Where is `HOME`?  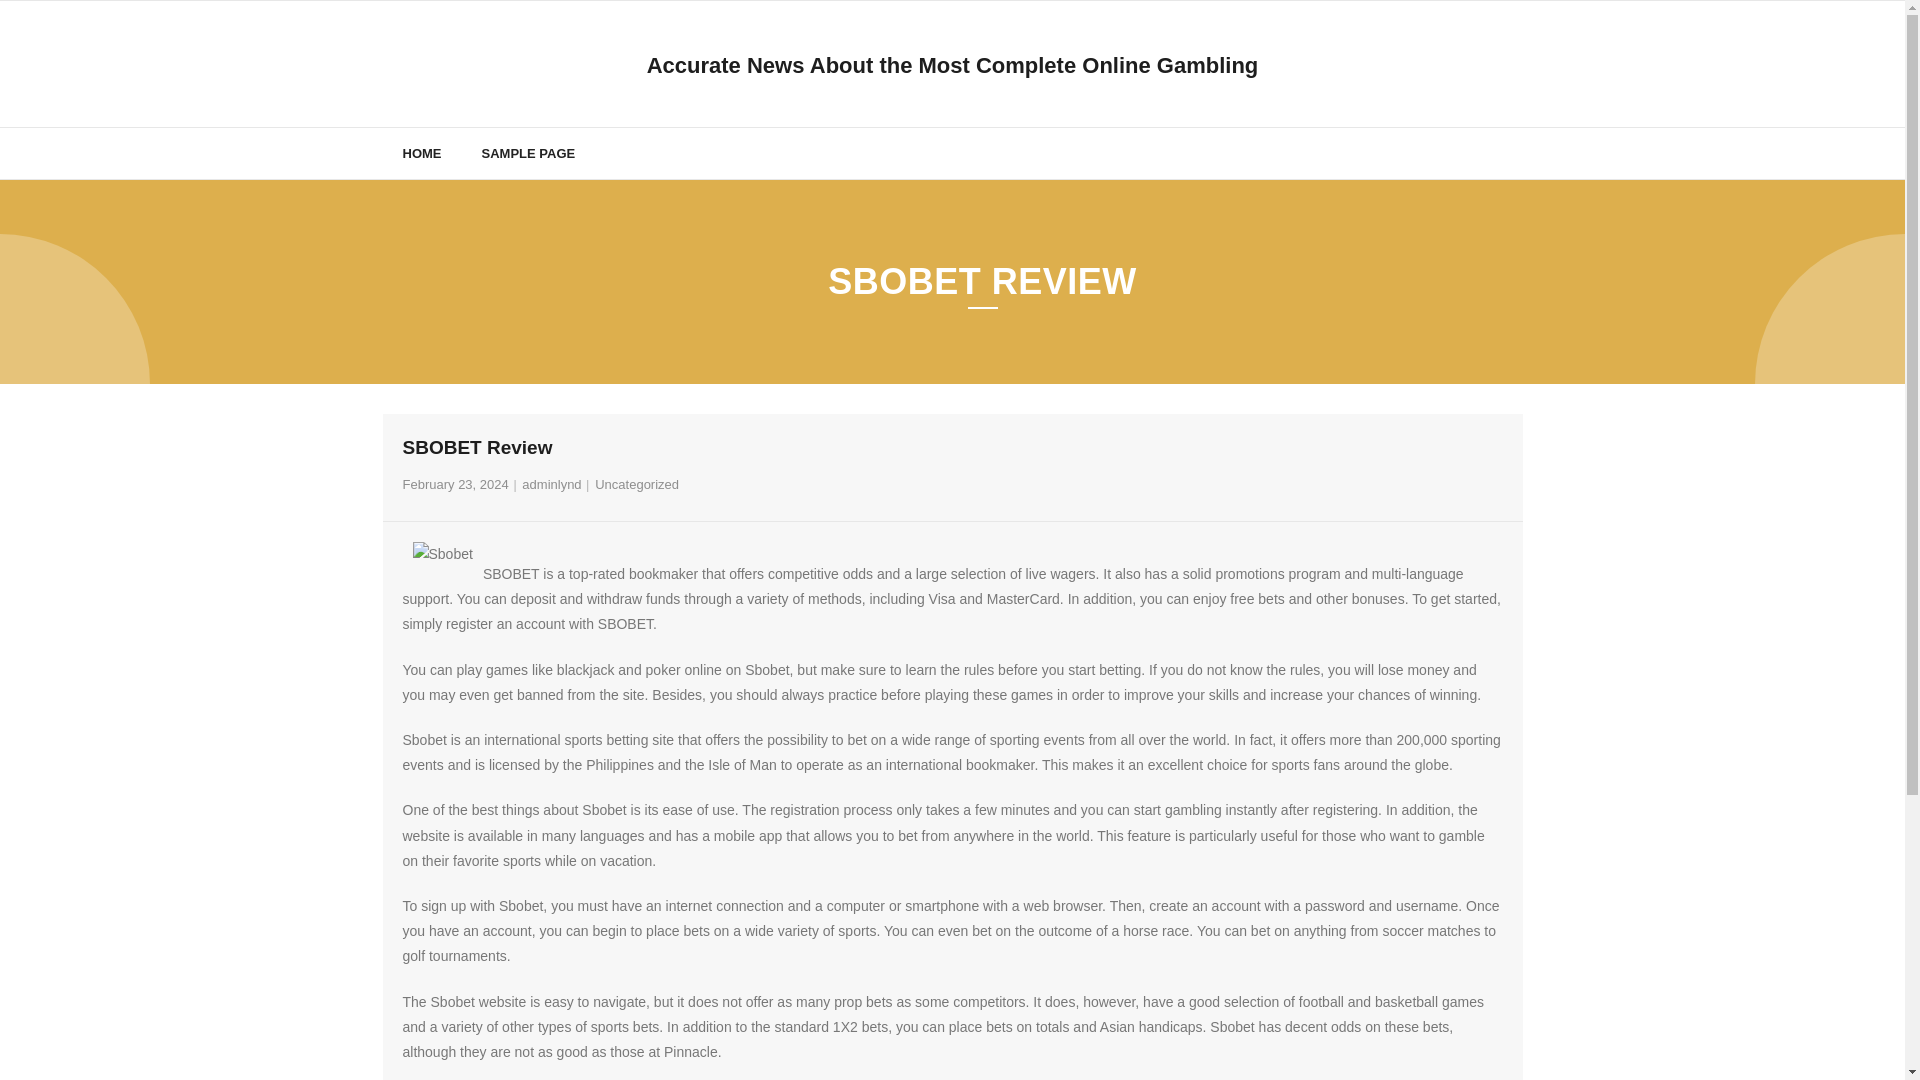 HOME is located at coordinates (421, 154).